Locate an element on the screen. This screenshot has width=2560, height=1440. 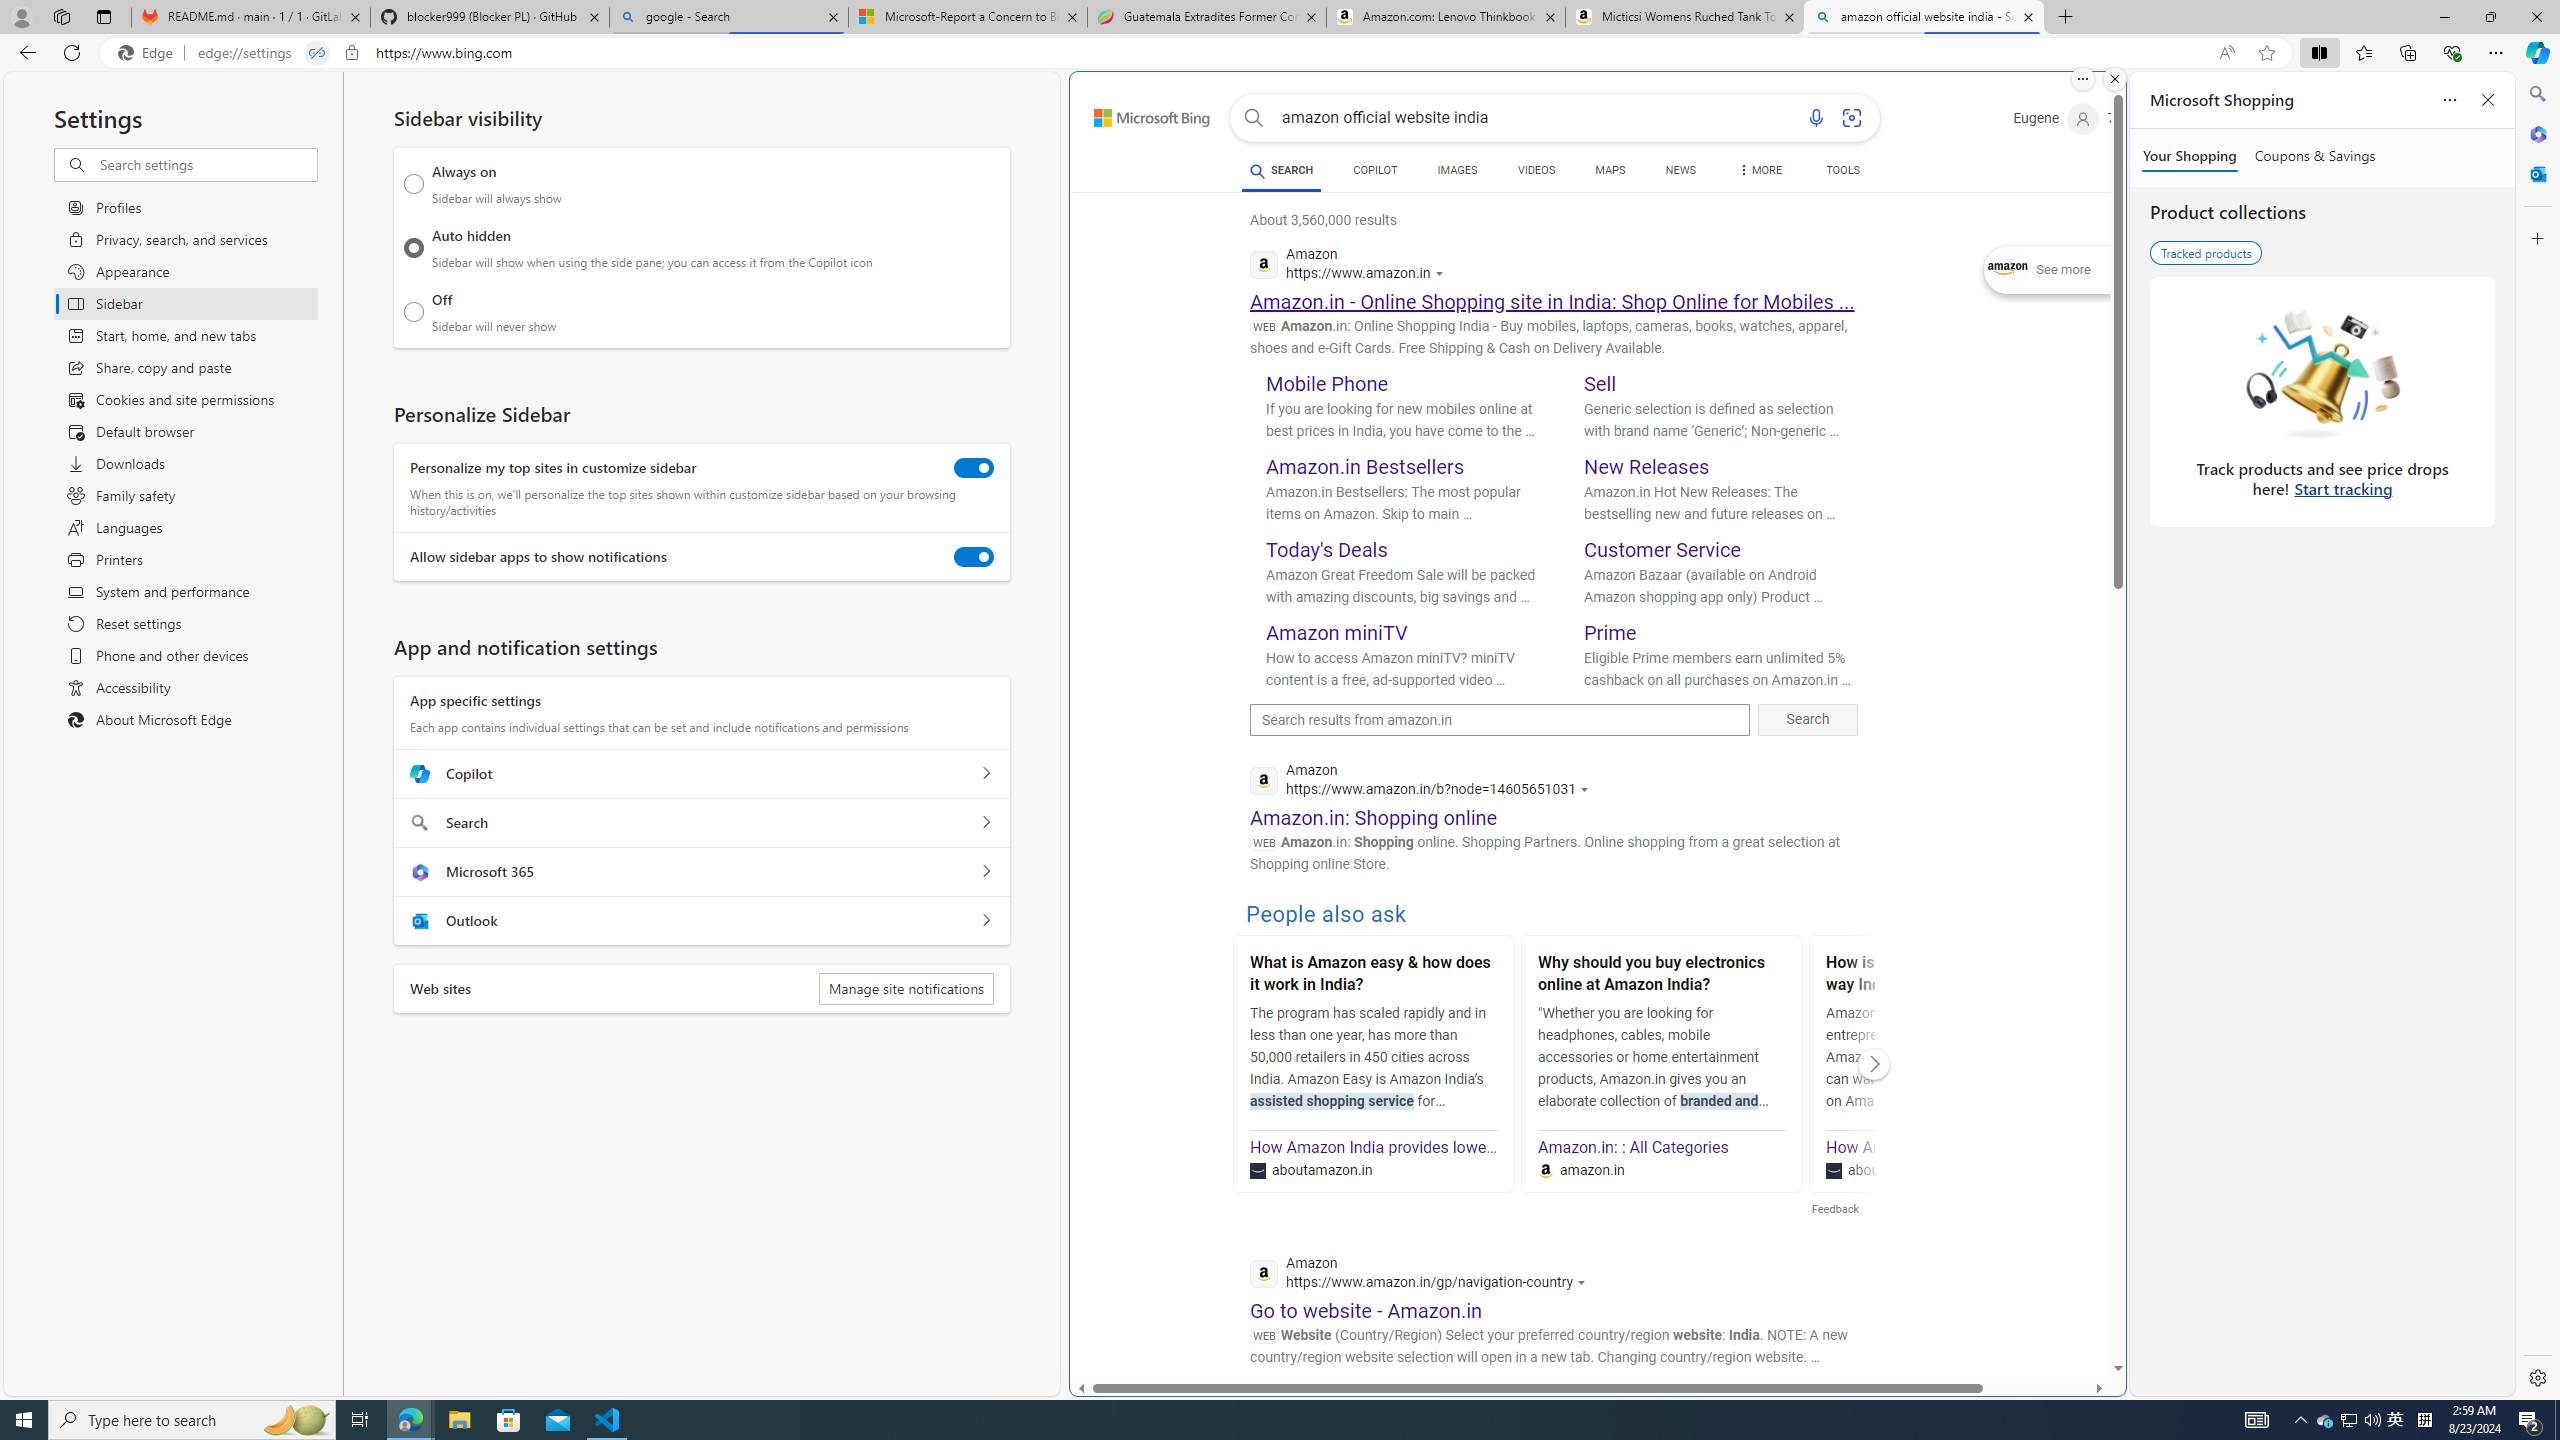
Microsoft Rewards 72 is located at coordinates (2136, 118).